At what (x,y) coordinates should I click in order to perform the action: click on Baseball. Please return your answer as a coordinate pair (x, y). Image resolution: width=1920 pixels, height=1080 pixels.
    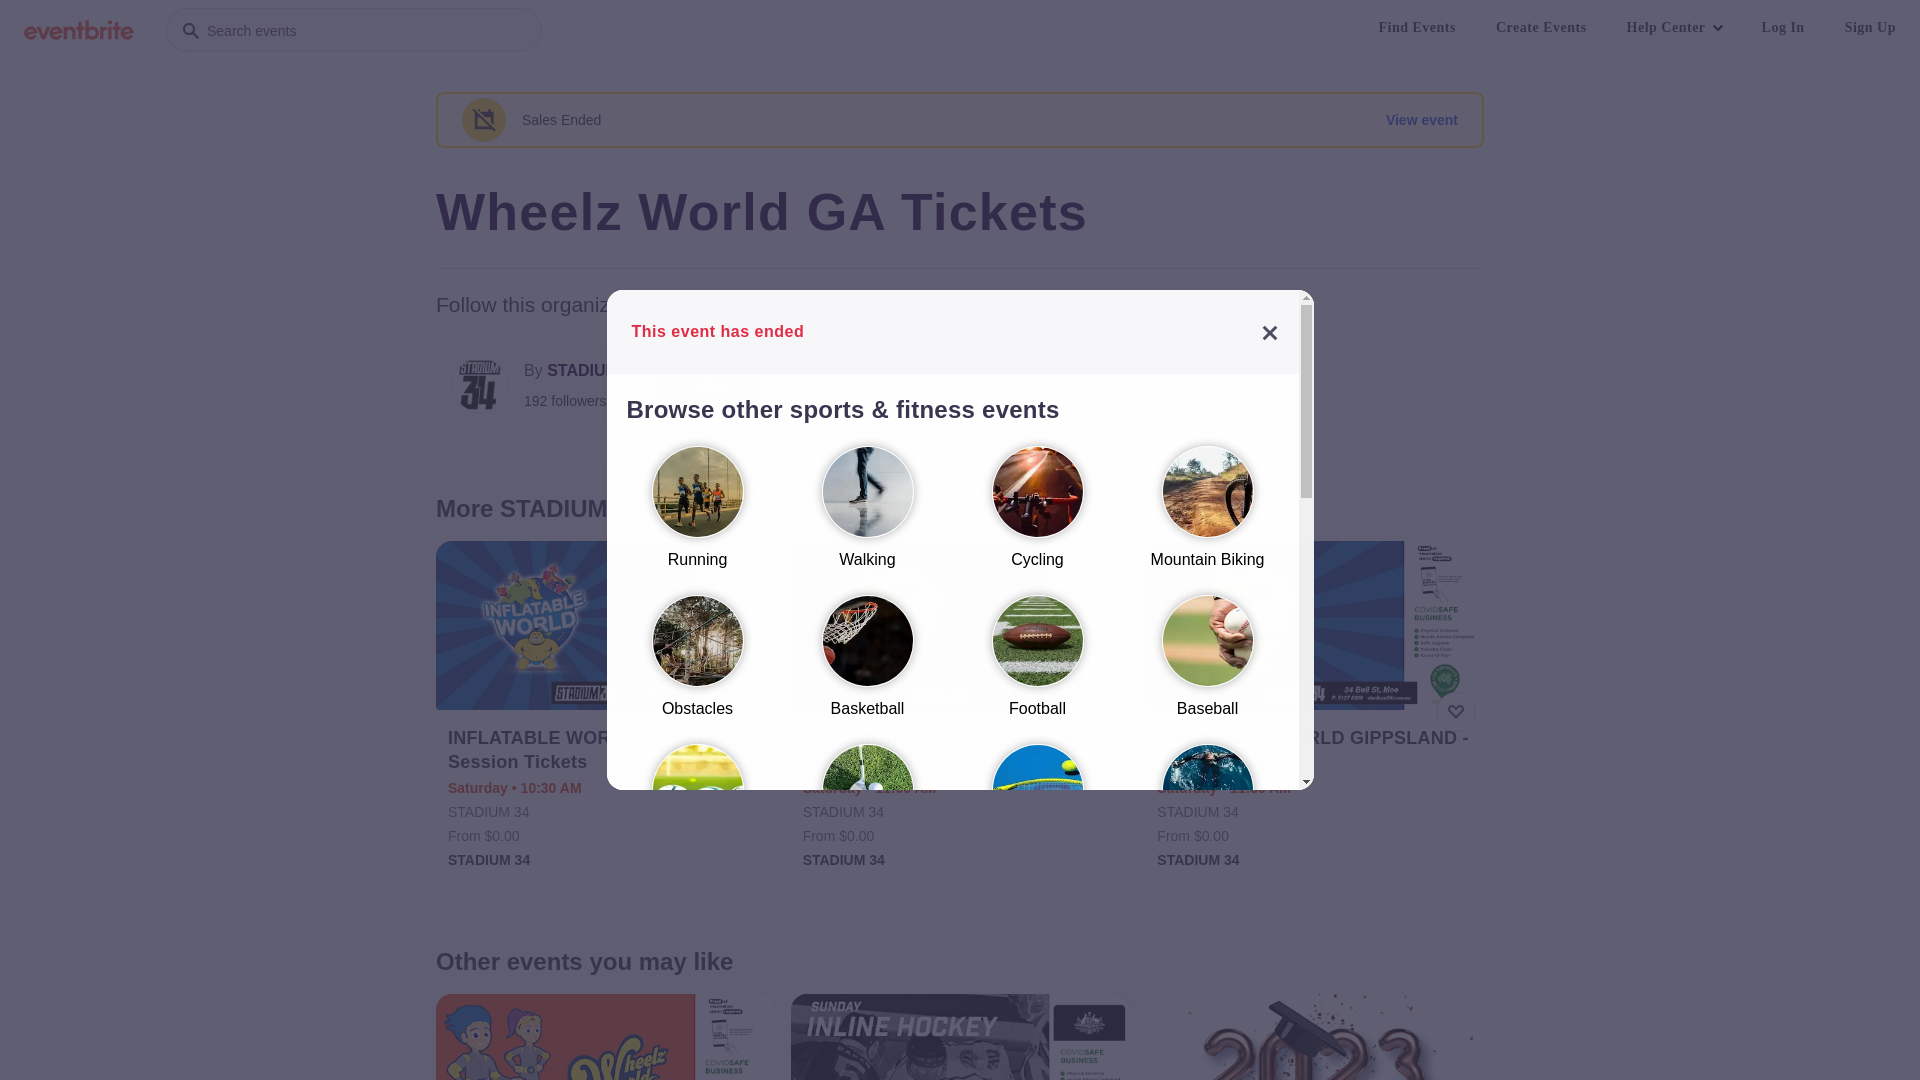
    Looking at the image, I should click on (1207, 666).